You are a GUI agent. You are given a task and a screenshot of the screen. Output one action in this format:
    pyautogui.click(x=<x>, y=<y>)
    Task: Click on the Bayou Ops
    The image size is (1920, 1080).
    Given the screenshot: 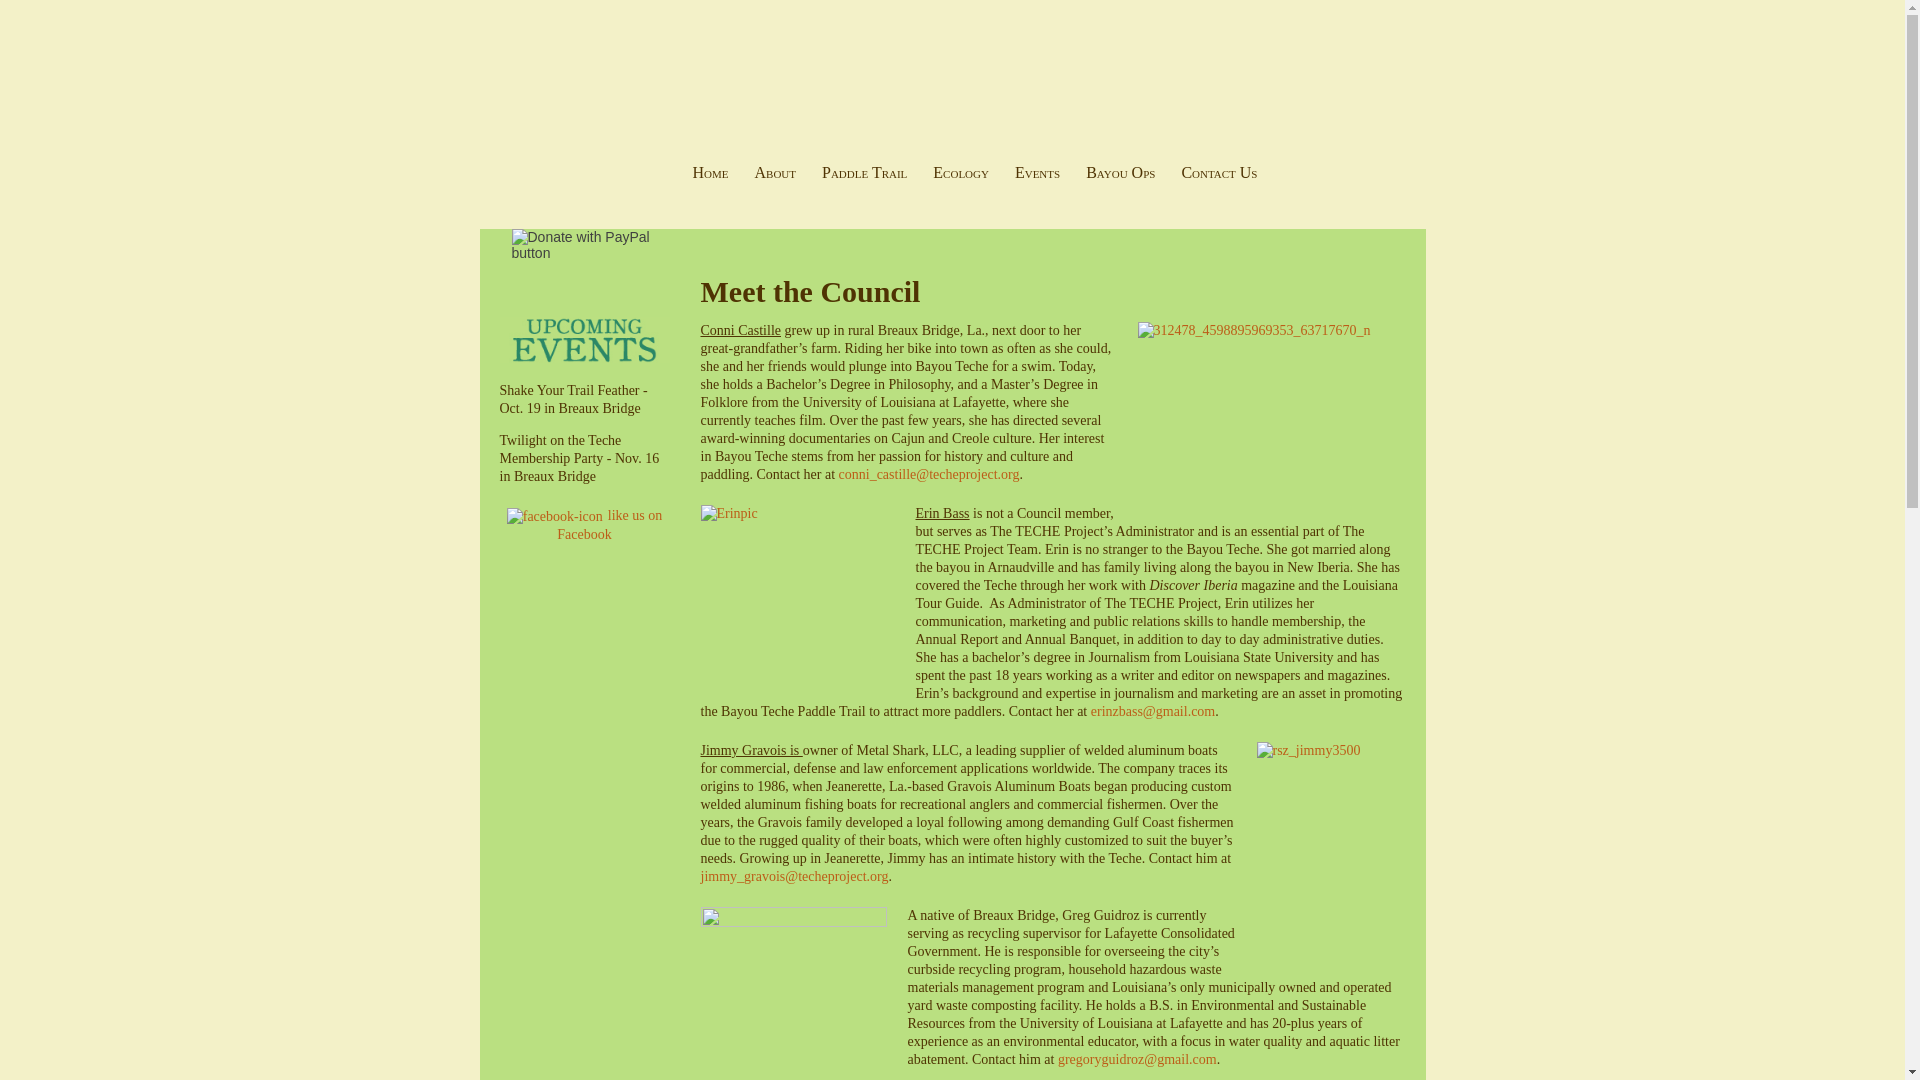 What is the action you would take?
    pyautogui.click(x=1120, y=173)
    